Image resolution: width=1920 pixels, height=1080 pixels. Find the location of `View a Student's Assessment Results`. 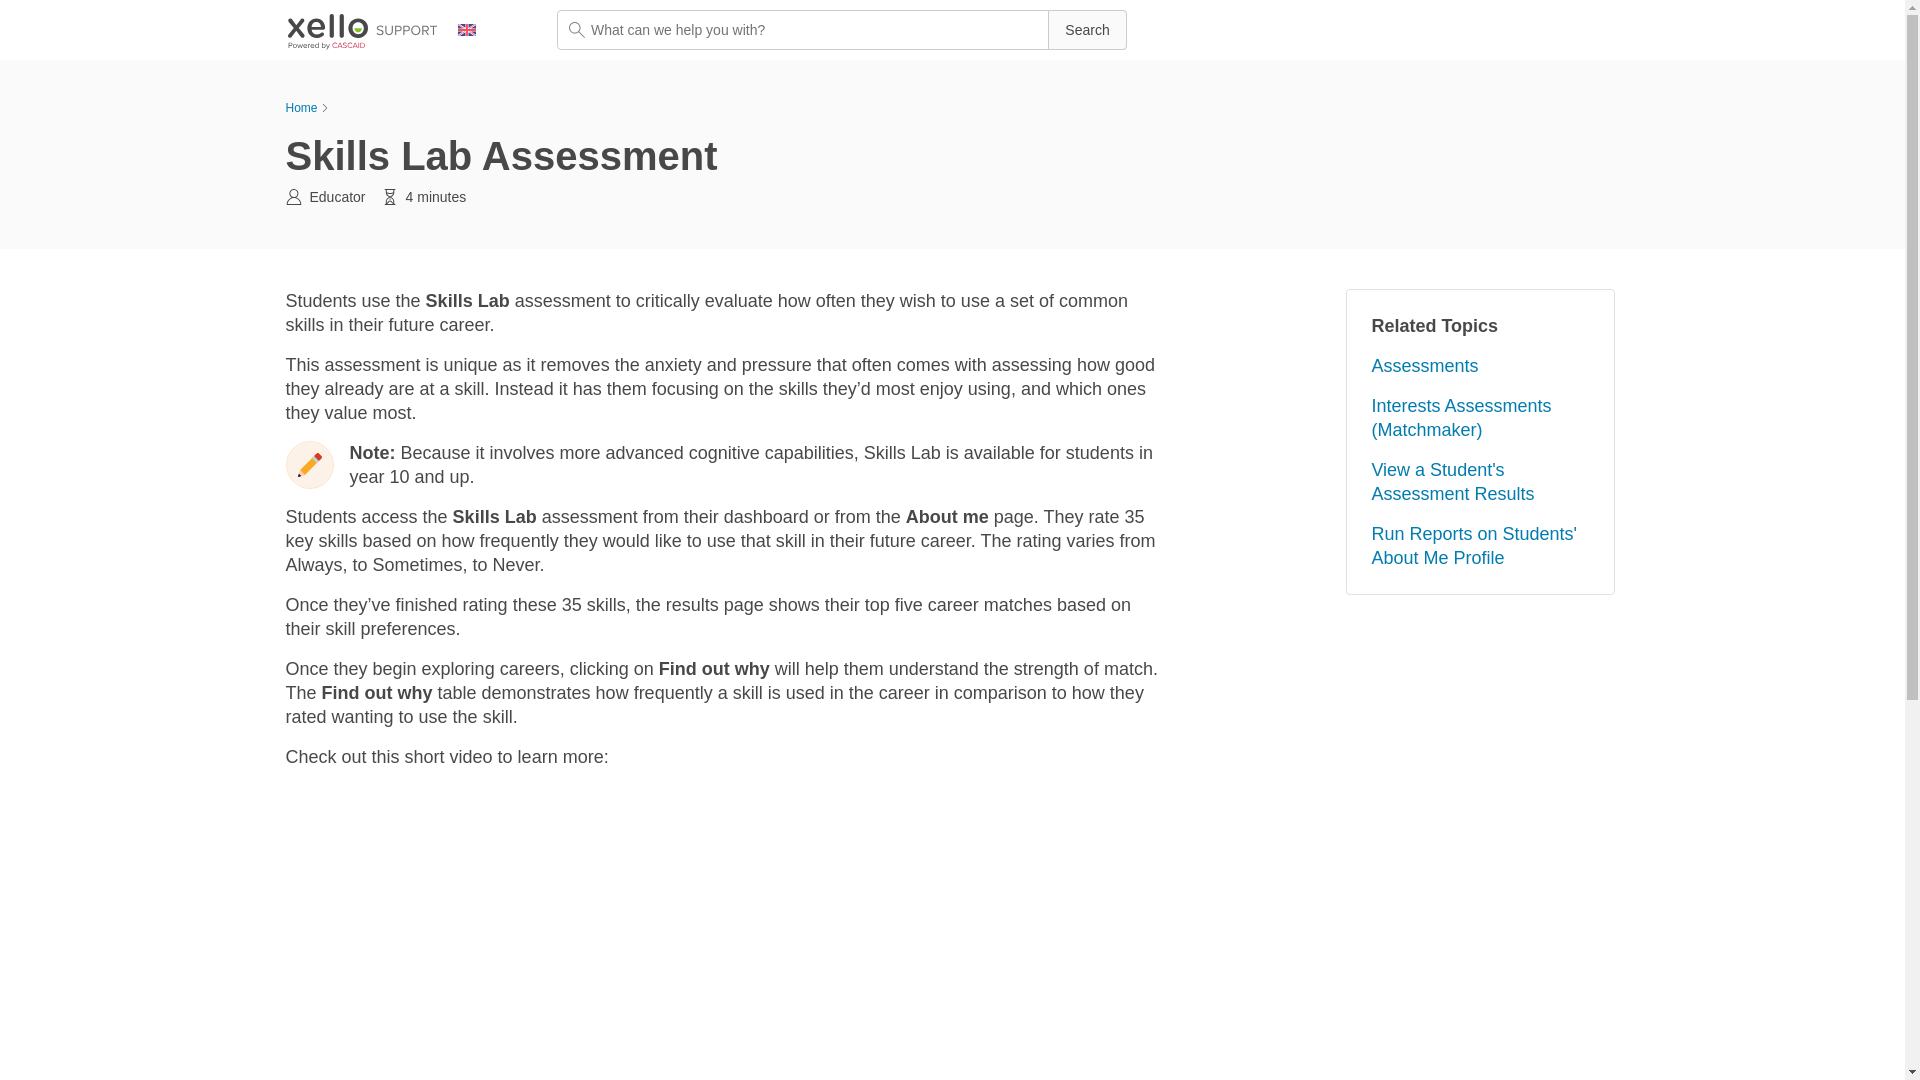

View a Student's Assessment Results is located at coordinates (1452, 482).